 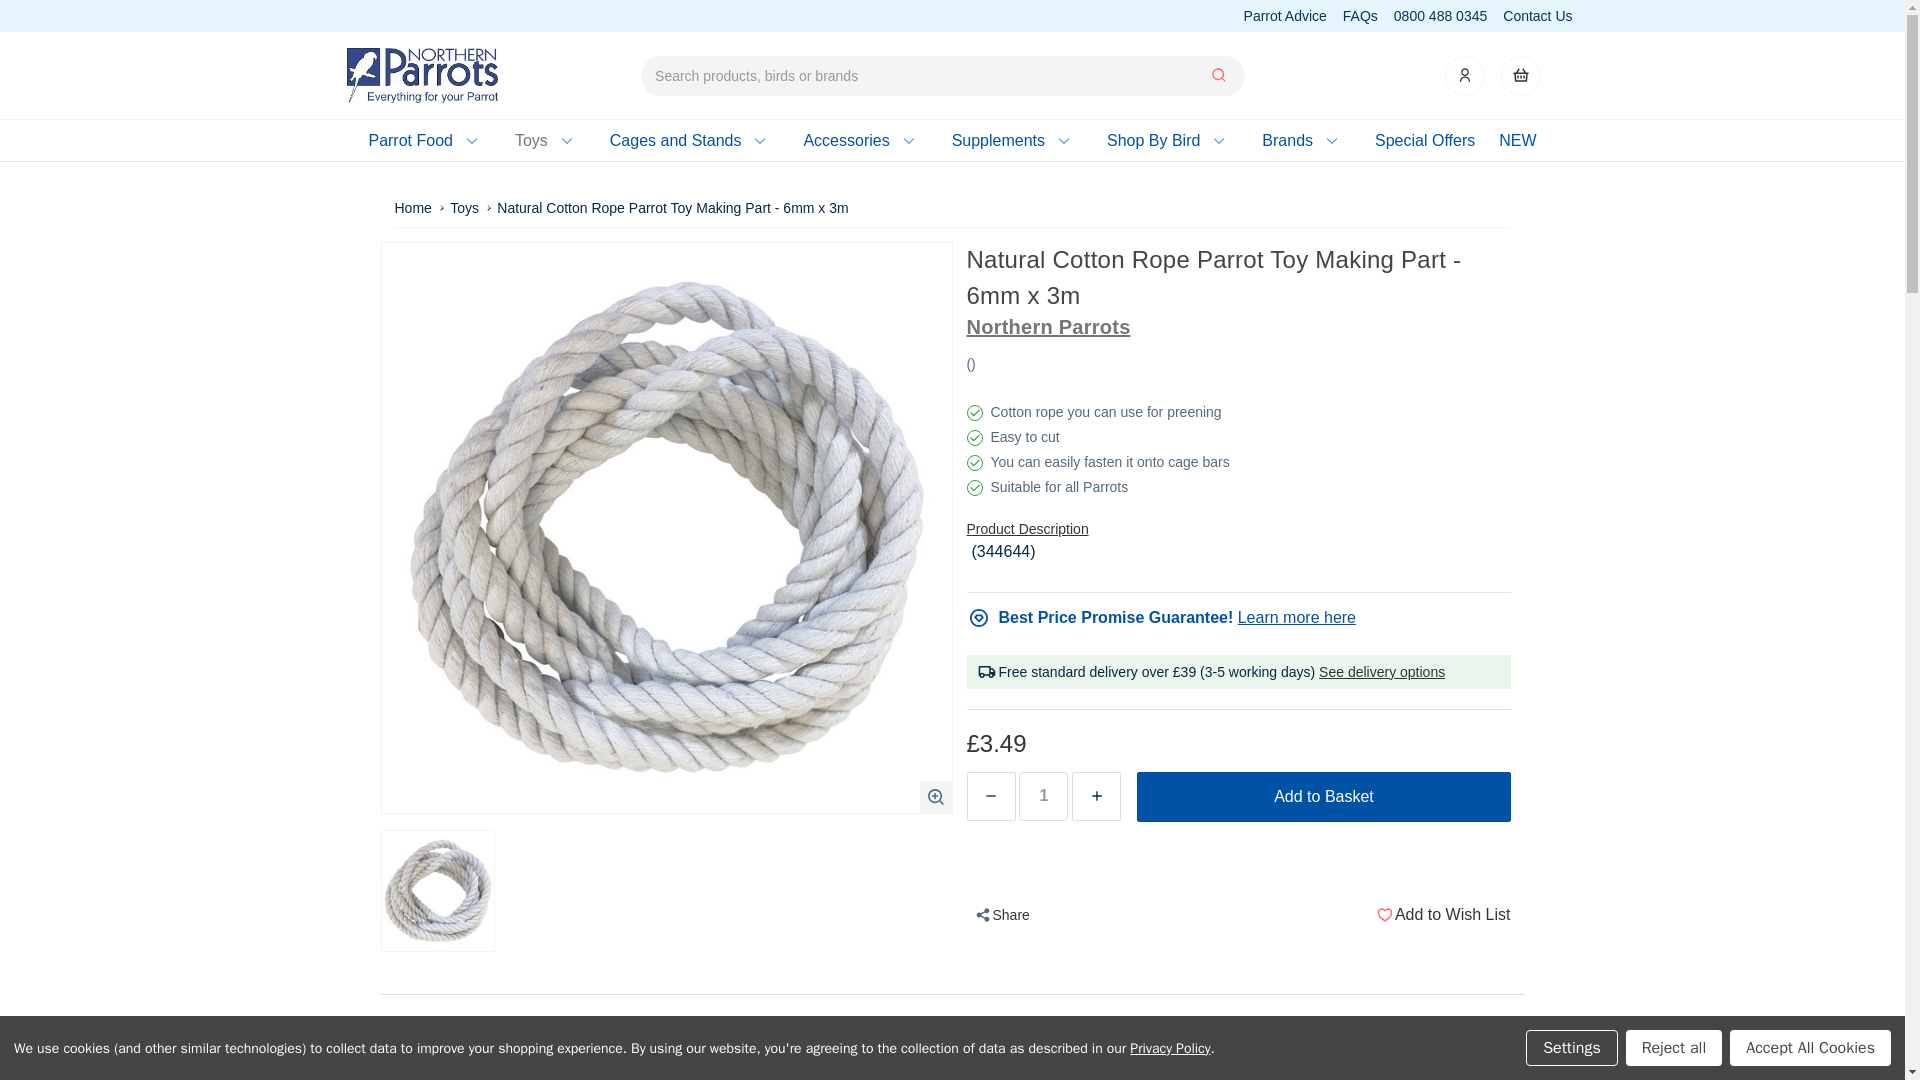 I want to click on FAQs, so click(x=1360, y=15).